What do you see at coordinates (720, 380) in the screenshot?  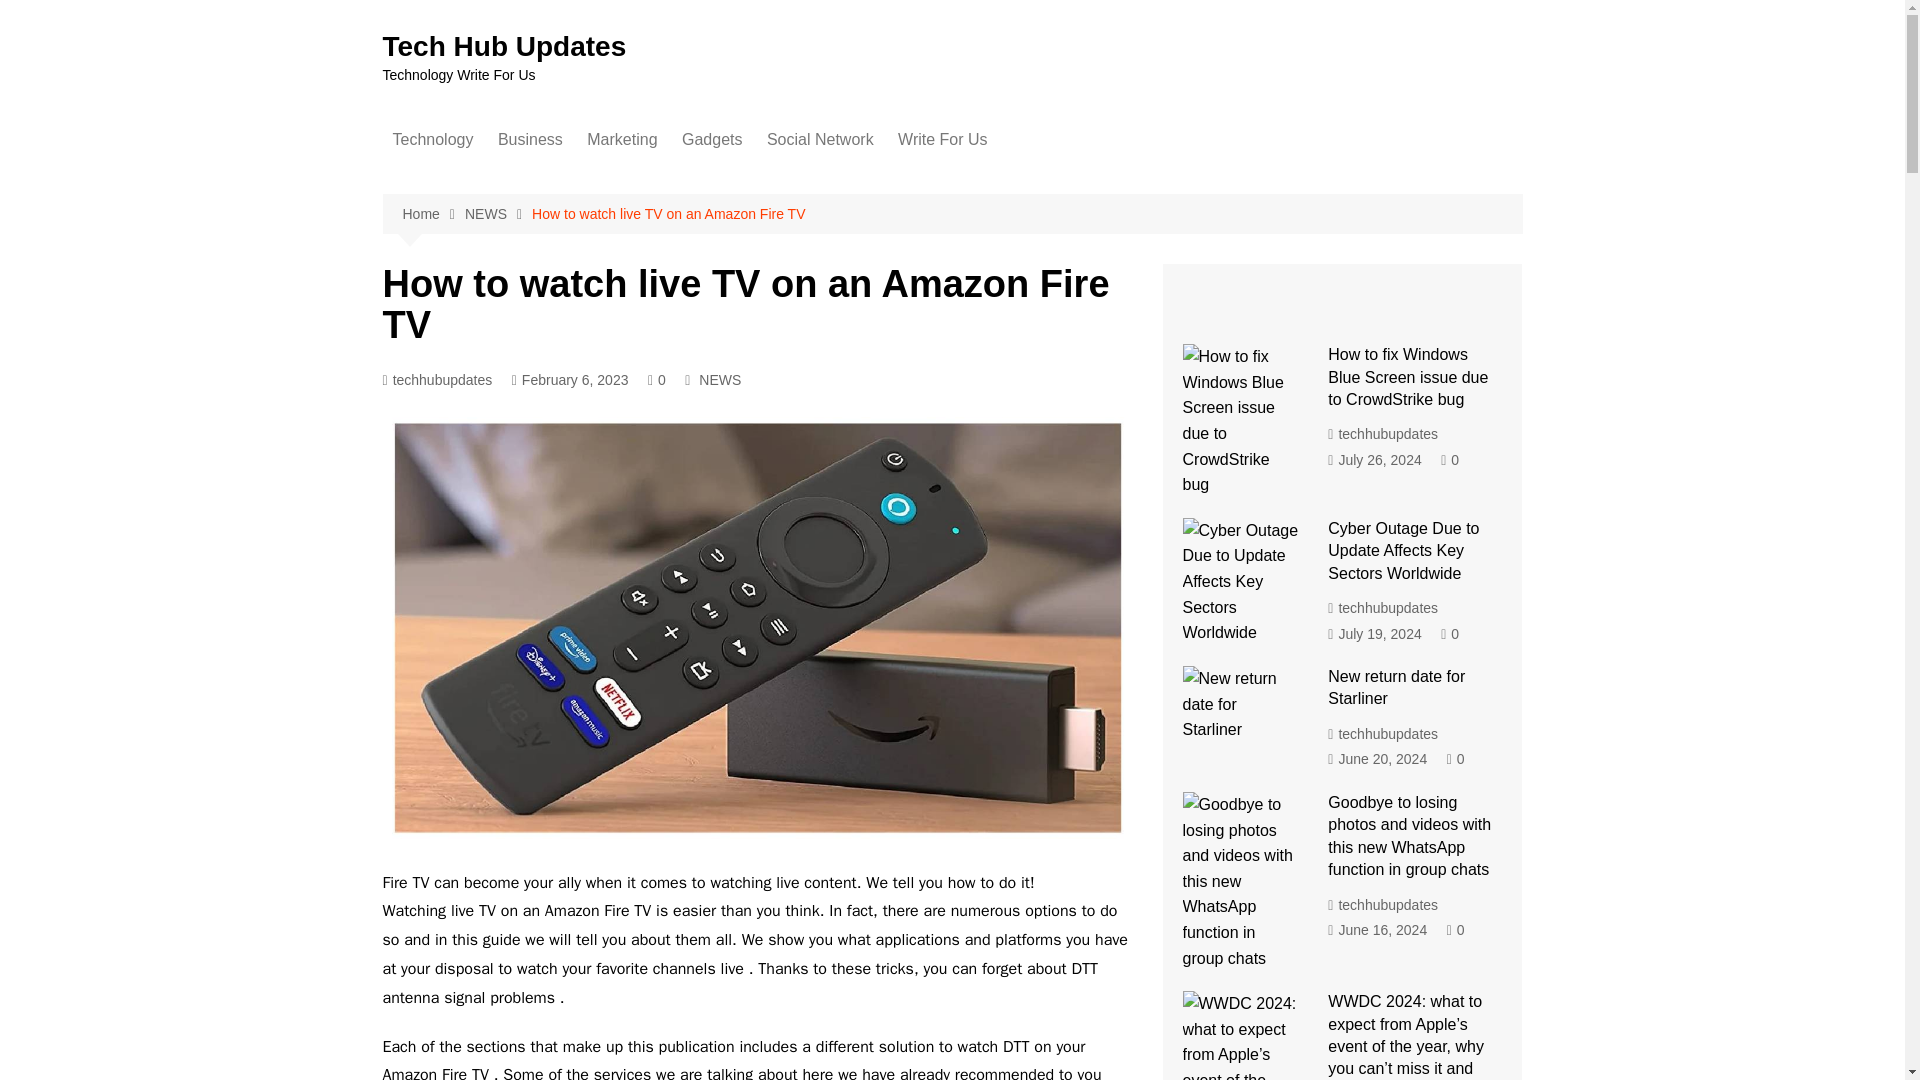 I see `NEWS` at bounding box center [720, 380].